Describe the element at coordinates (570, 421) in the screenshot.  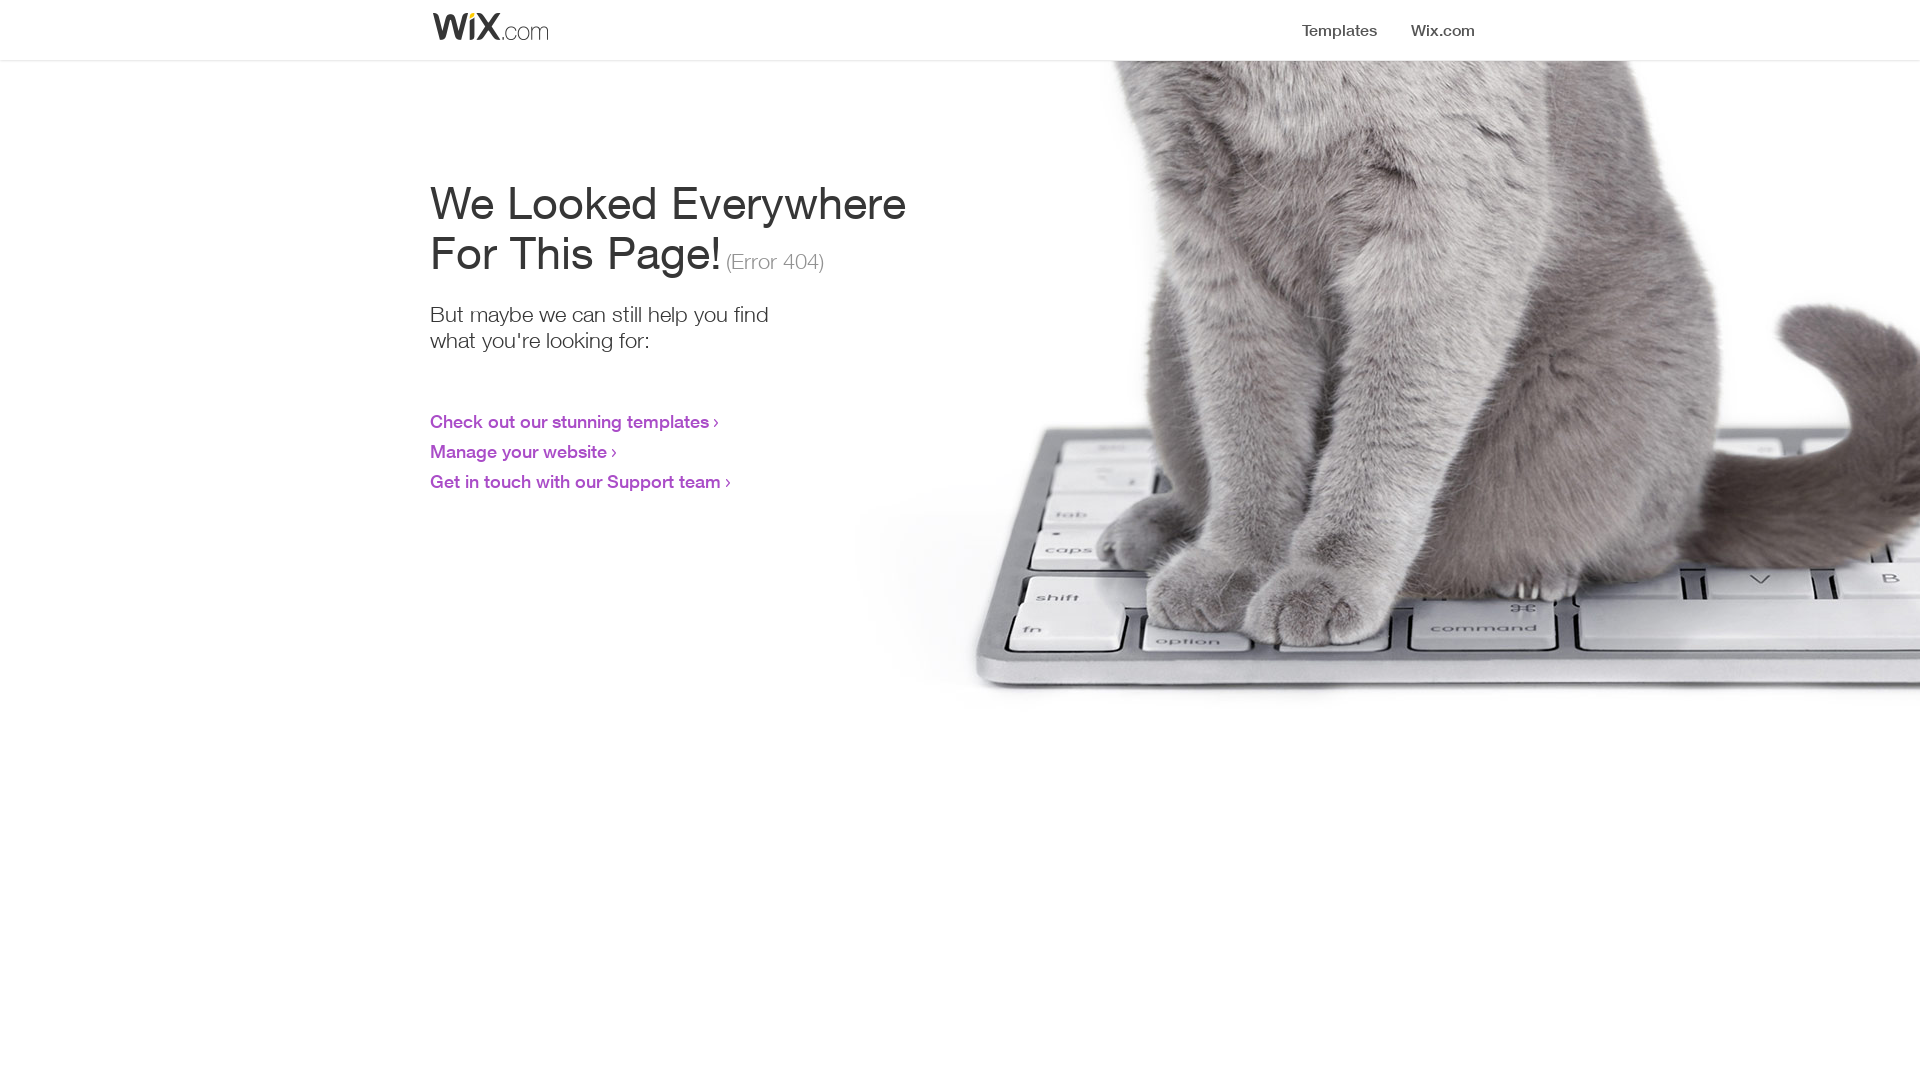
I see `Check out our stunning templates` at that location.